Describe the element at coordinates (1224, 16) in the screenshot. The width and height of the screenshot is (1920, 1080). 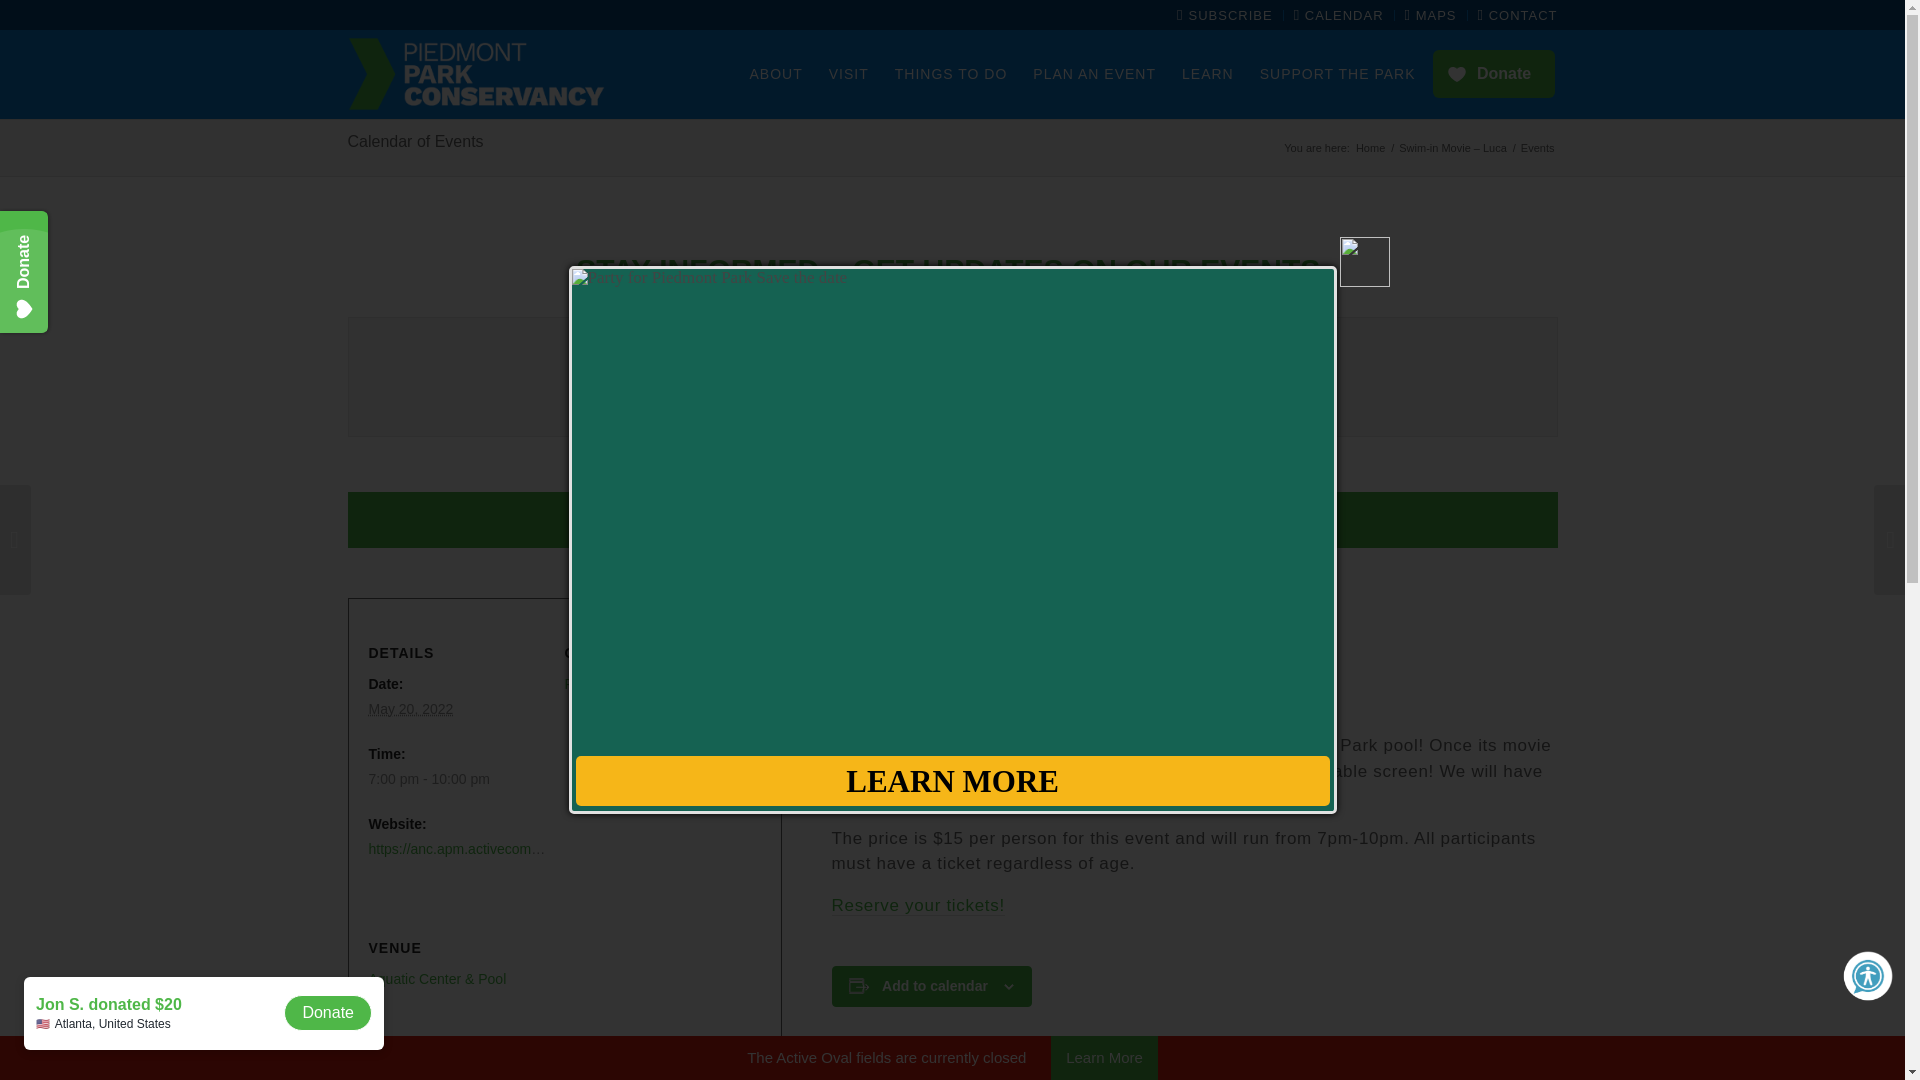
I see `SUBSCRIBE` at that location.